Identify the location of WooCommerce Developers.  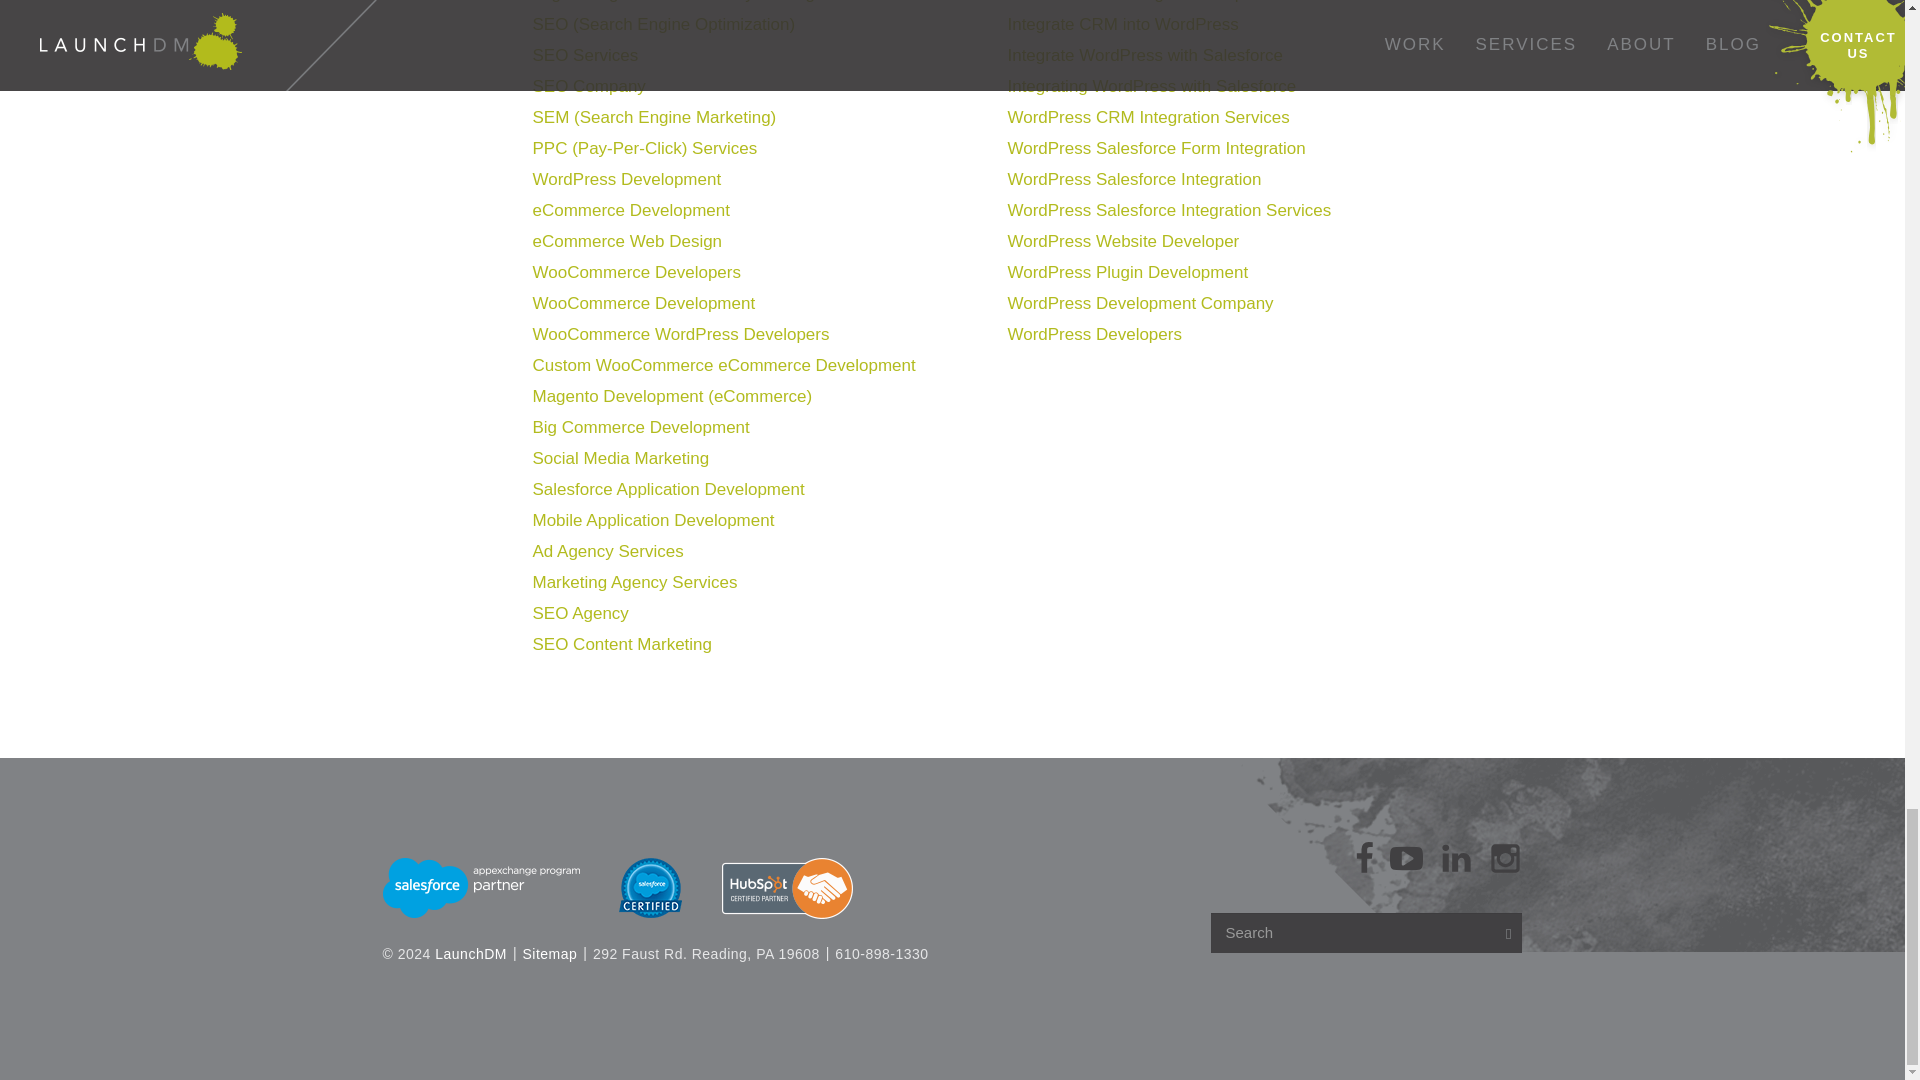
(635, 272).